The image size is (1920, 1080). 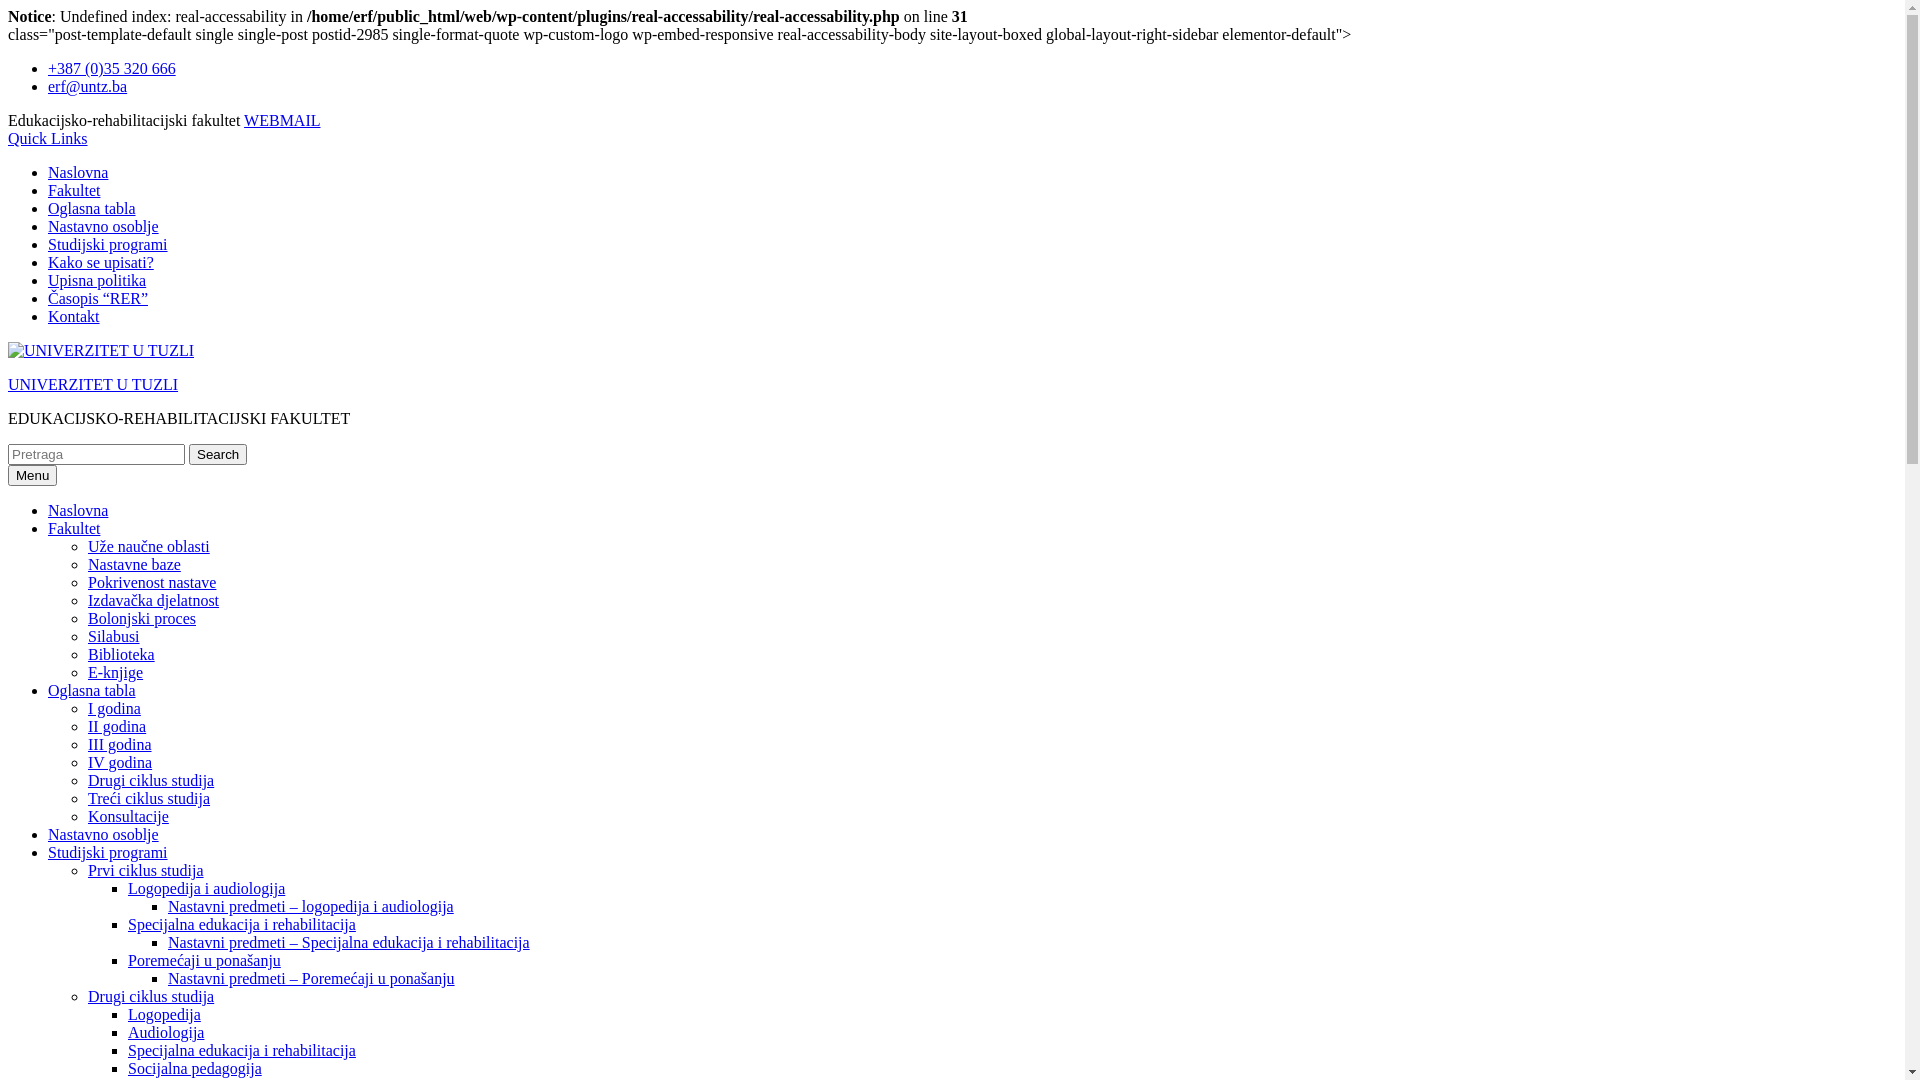 I want to click on +387 (0)35 320 666, so click(x=112, y=68).